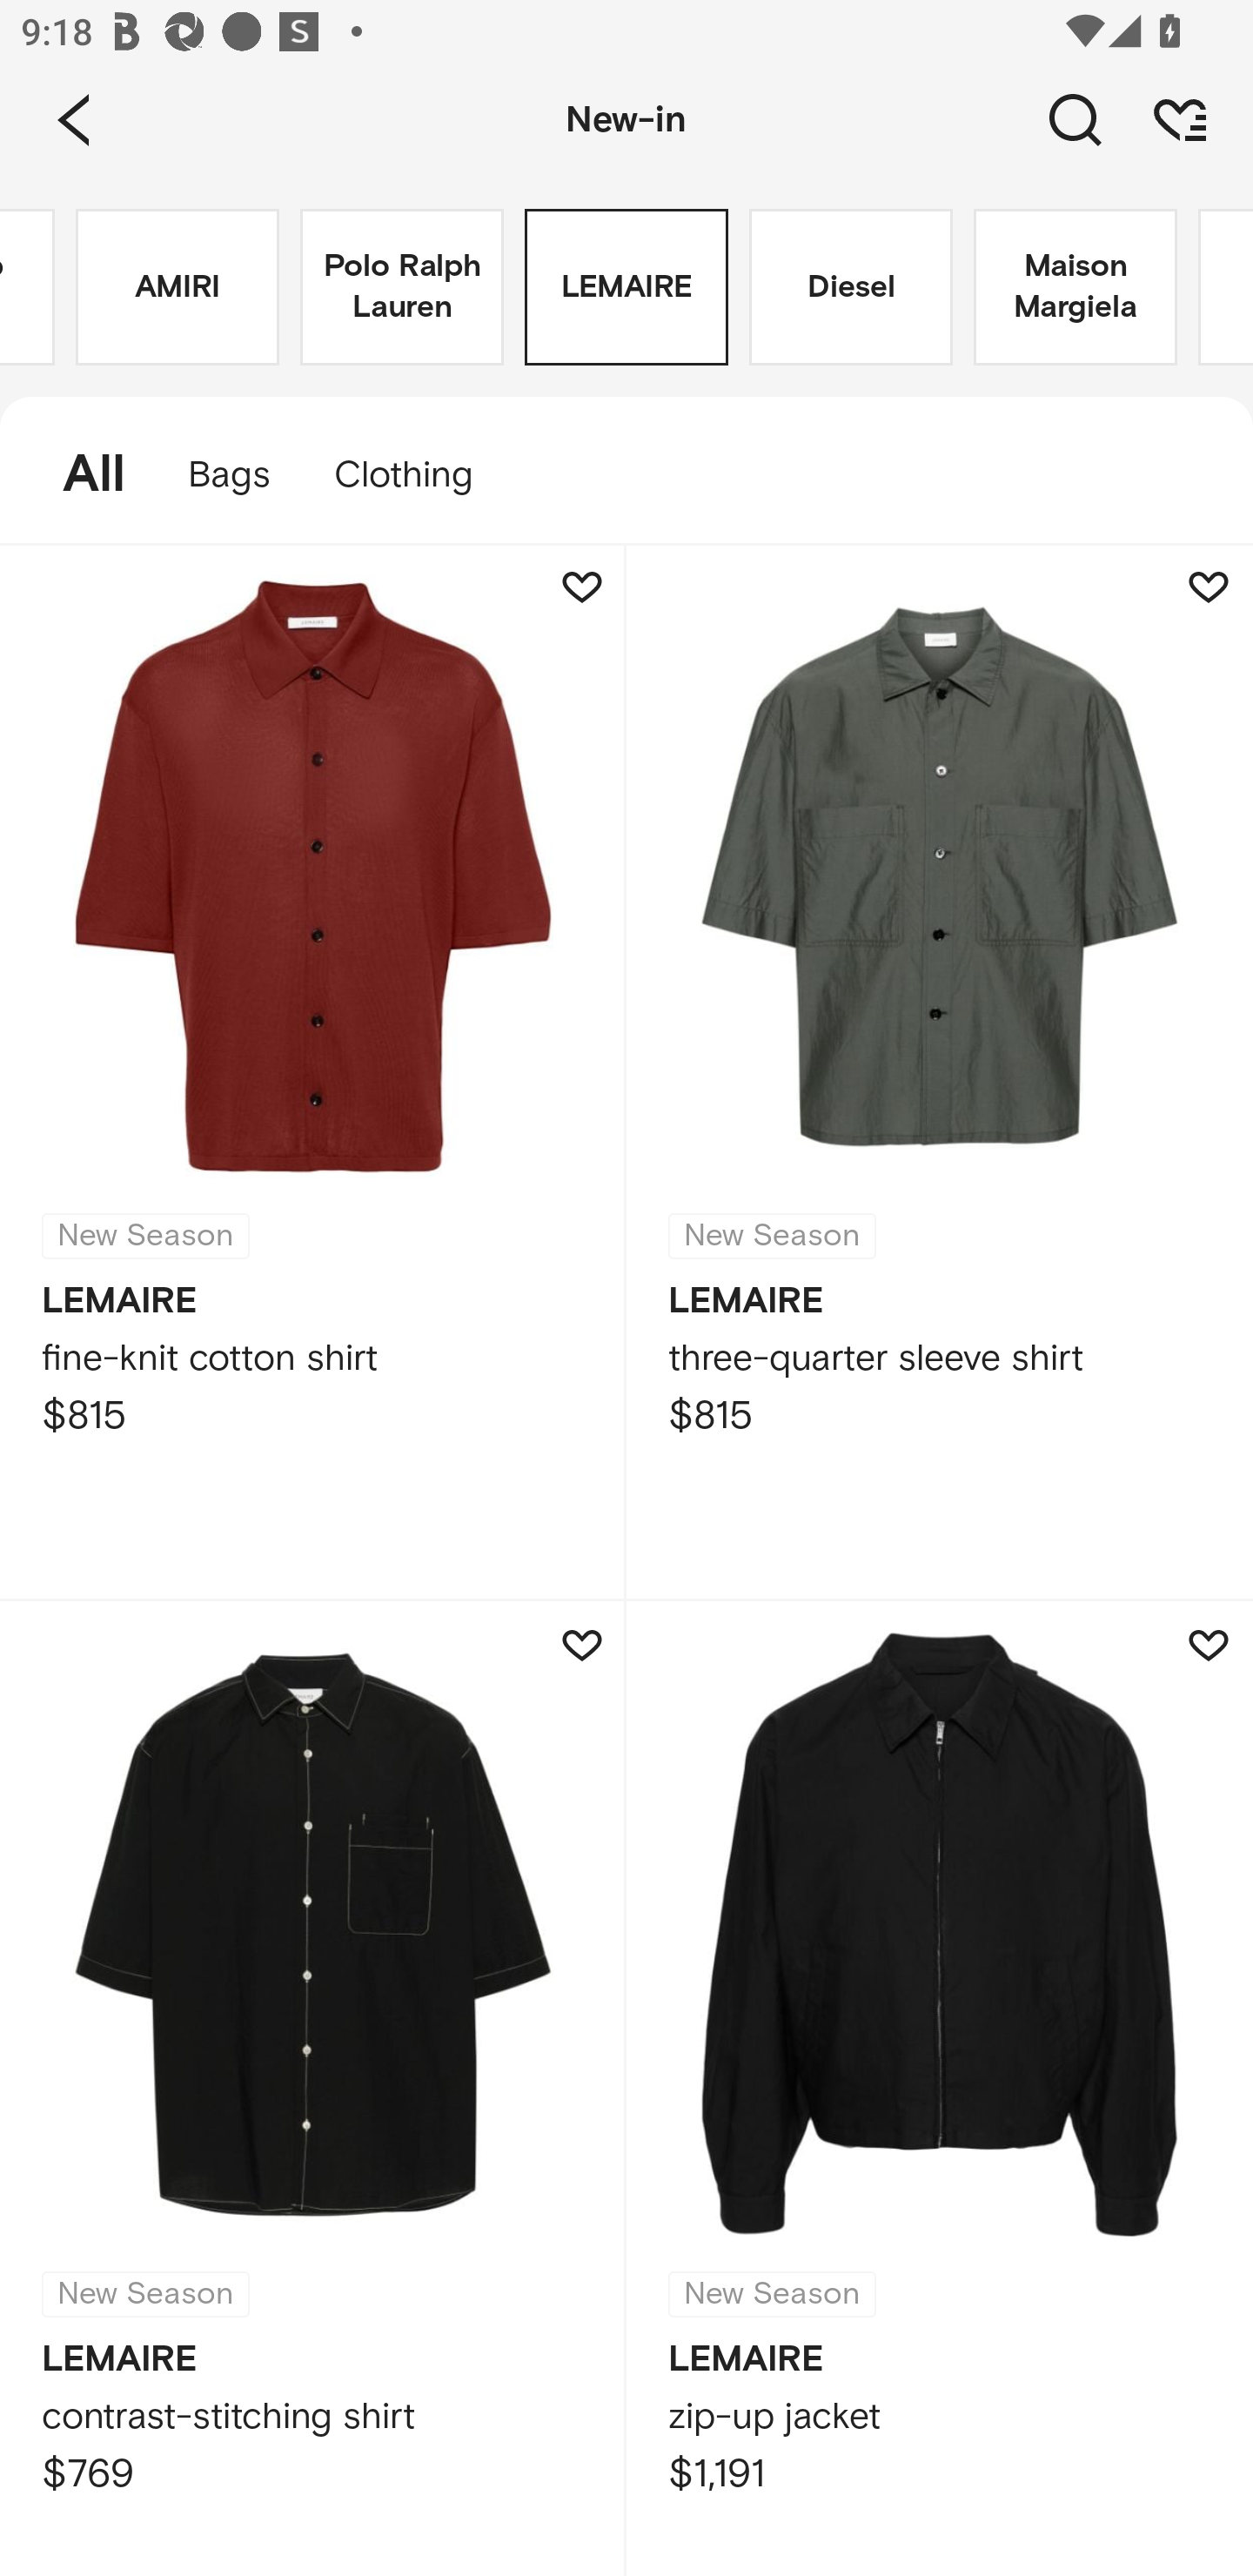 The height and width of the screenshot is (2576, 1253). What do you see at coordinates (418, 475) in the screenshot?
I see `Clothing` at bounding box center [418, 475].